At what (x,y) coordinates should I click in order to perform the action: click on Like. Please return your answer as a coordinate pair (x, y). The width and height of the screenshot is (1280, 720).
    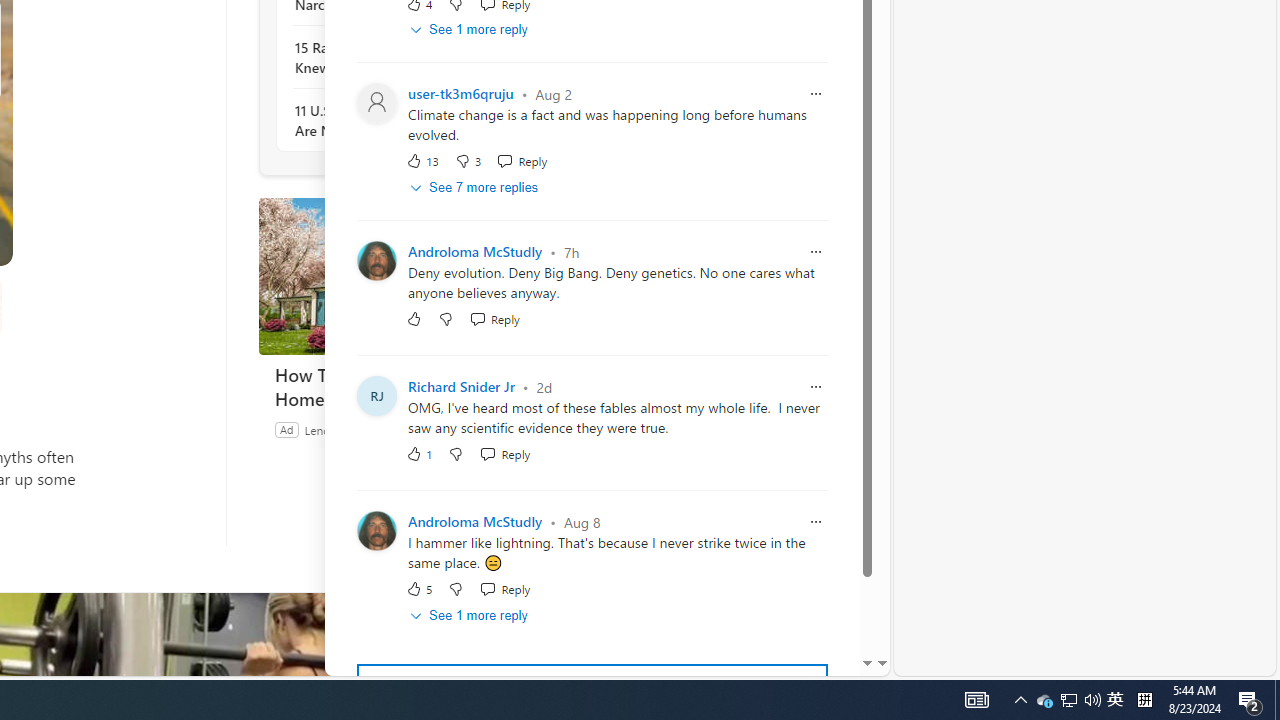
    Looking at the image, I should click on (414, 318).